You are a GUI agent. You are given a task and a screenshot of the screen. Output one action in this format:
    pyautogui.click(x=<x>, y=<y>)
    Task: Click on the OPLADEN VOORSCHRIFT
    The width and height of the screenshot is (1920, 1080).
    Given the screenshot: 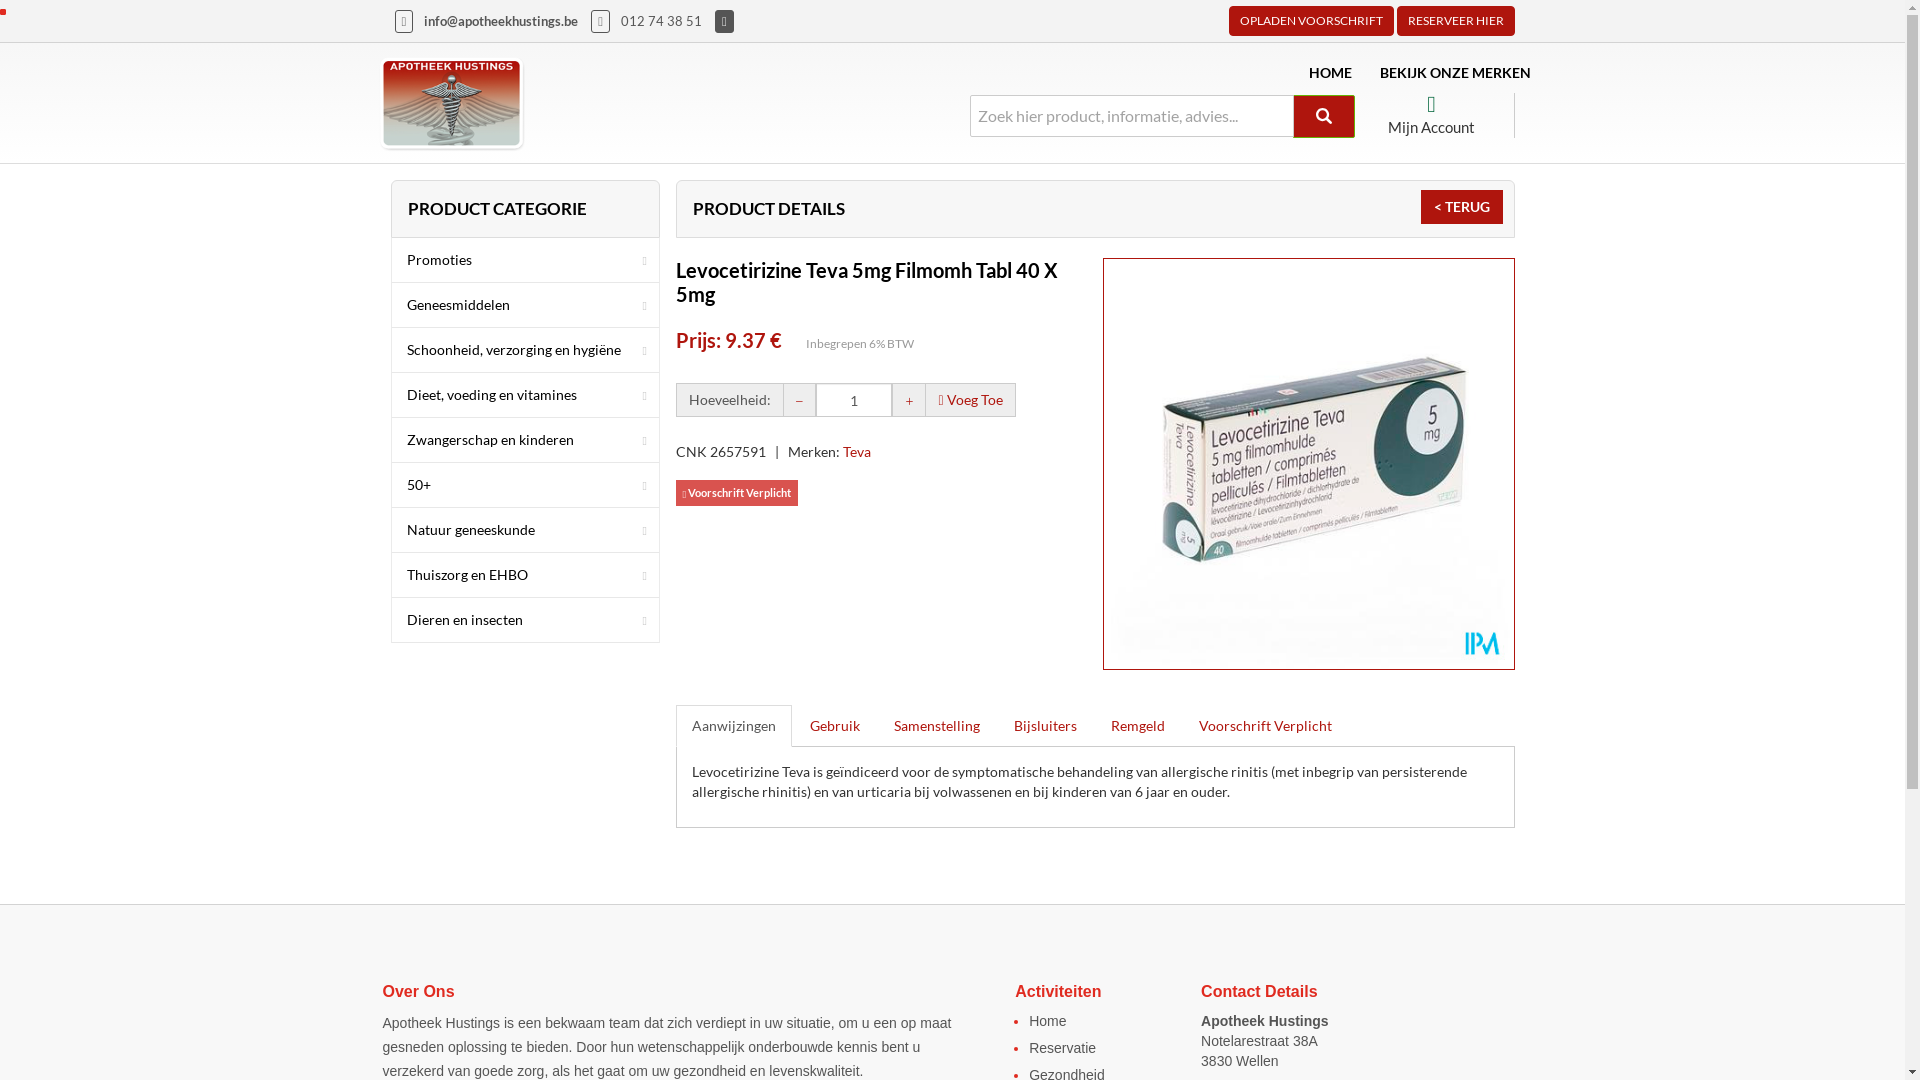 What is the action you would take?
    pyautogui.click(x=1310, y=21)
    